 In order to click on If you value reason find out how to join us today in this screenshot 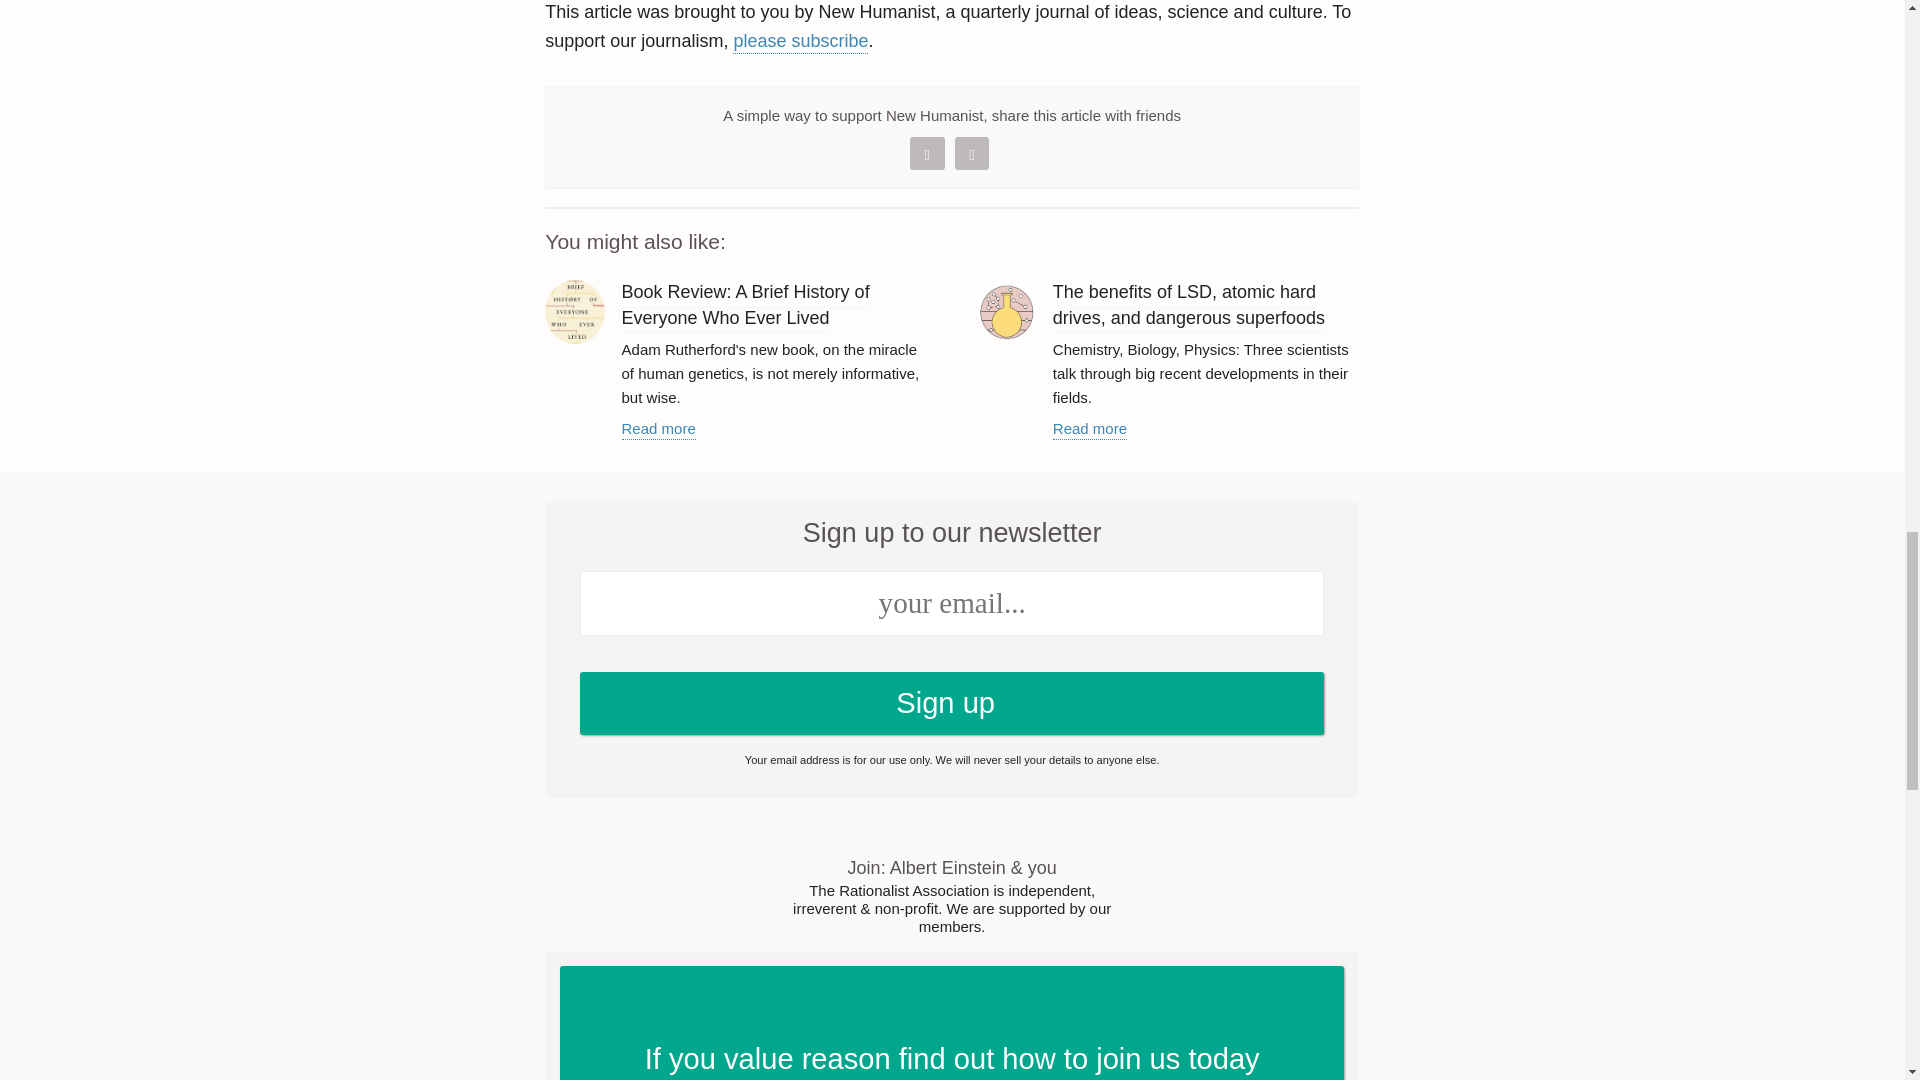, I will do `click(952, 1022)`.